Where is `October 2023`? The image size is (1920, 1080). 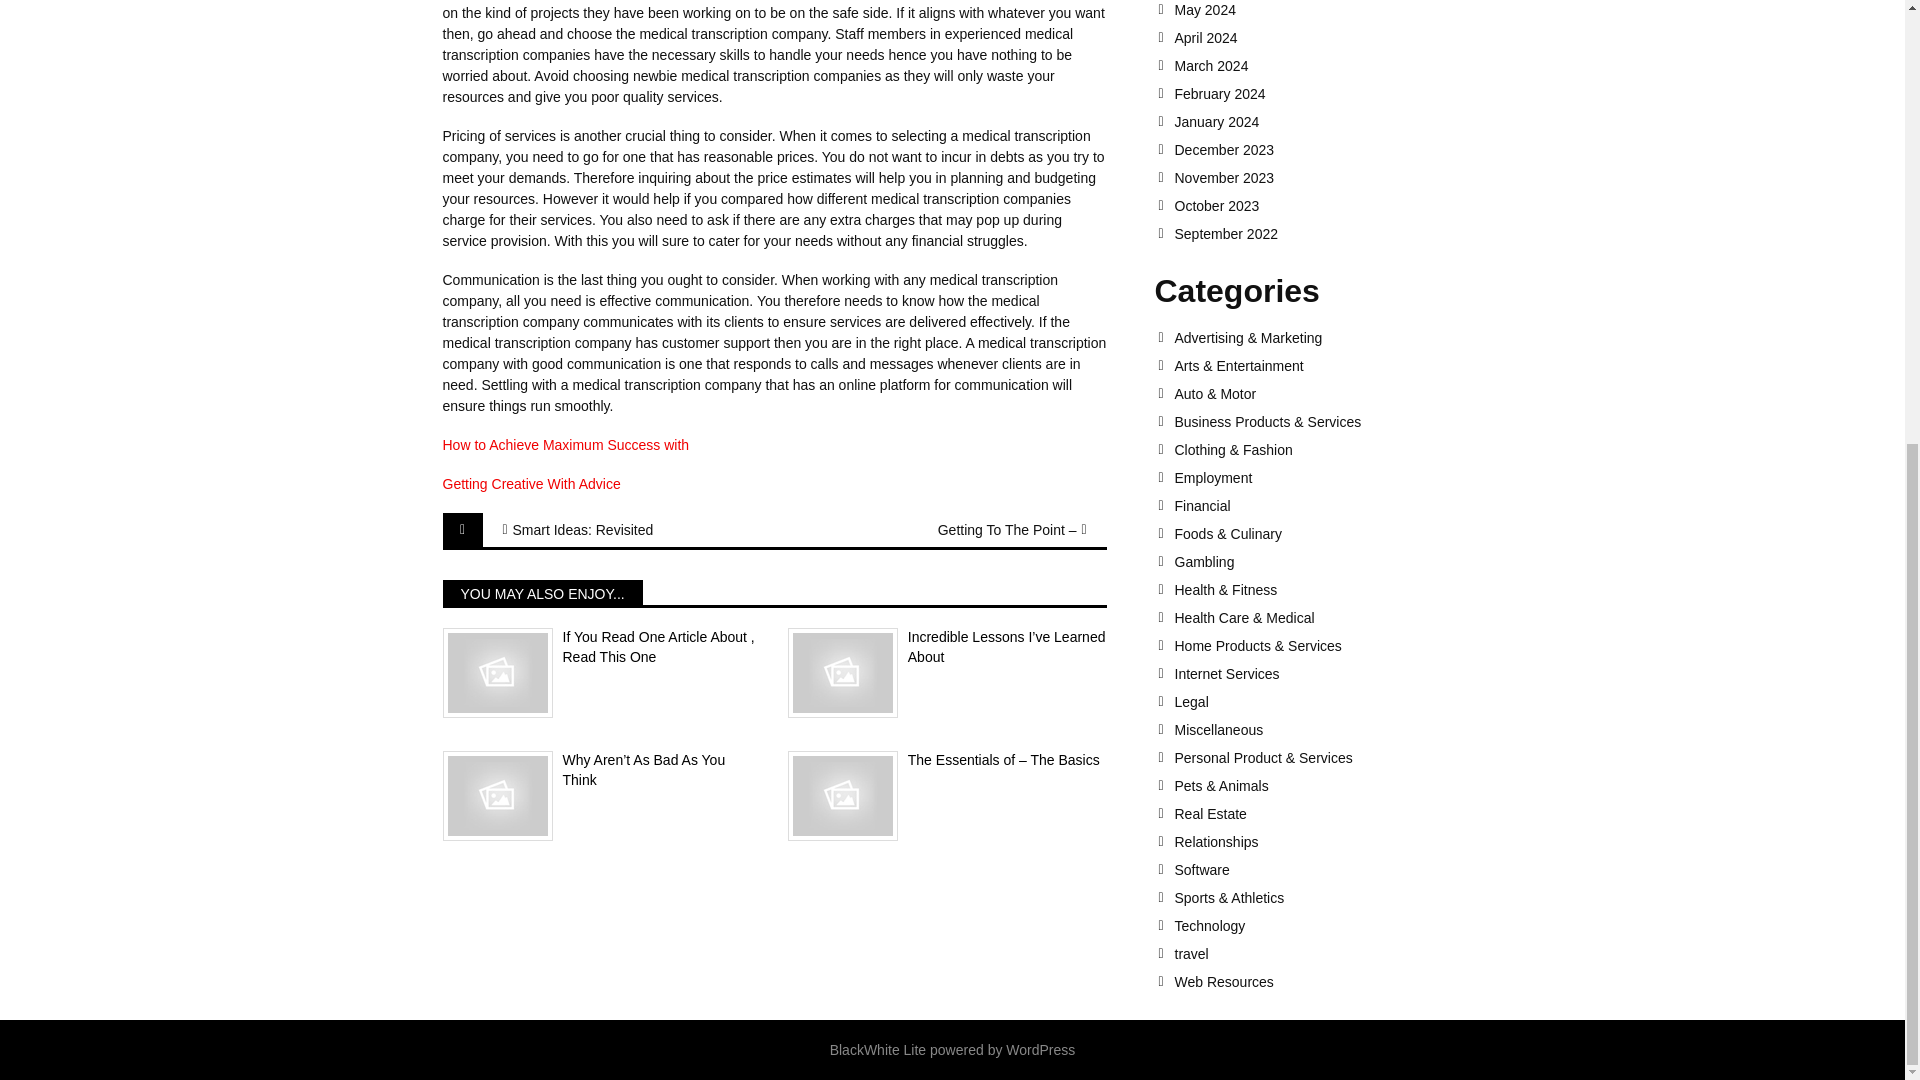 October 2023 is located at coordinates (1317, 205).